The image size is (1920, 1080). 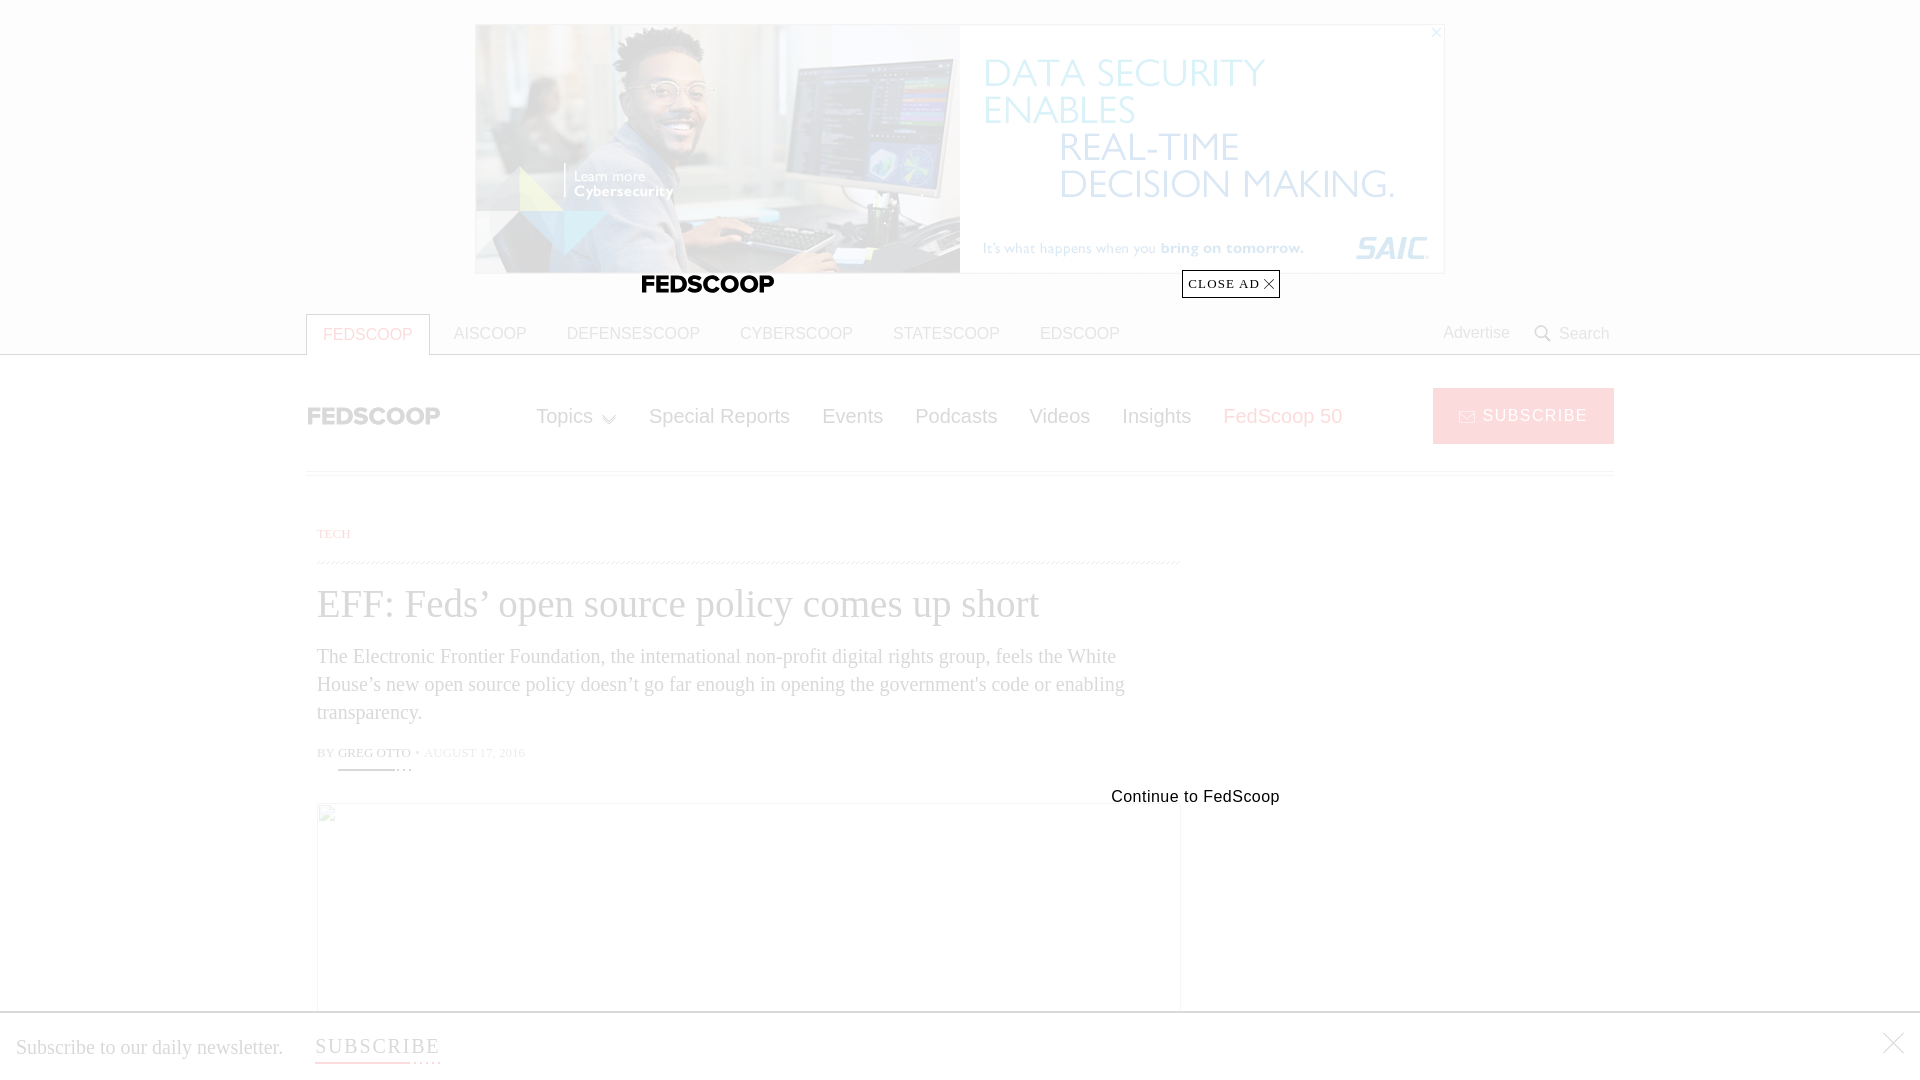 I want to click on Special Reports, so click(x=720, y=415).